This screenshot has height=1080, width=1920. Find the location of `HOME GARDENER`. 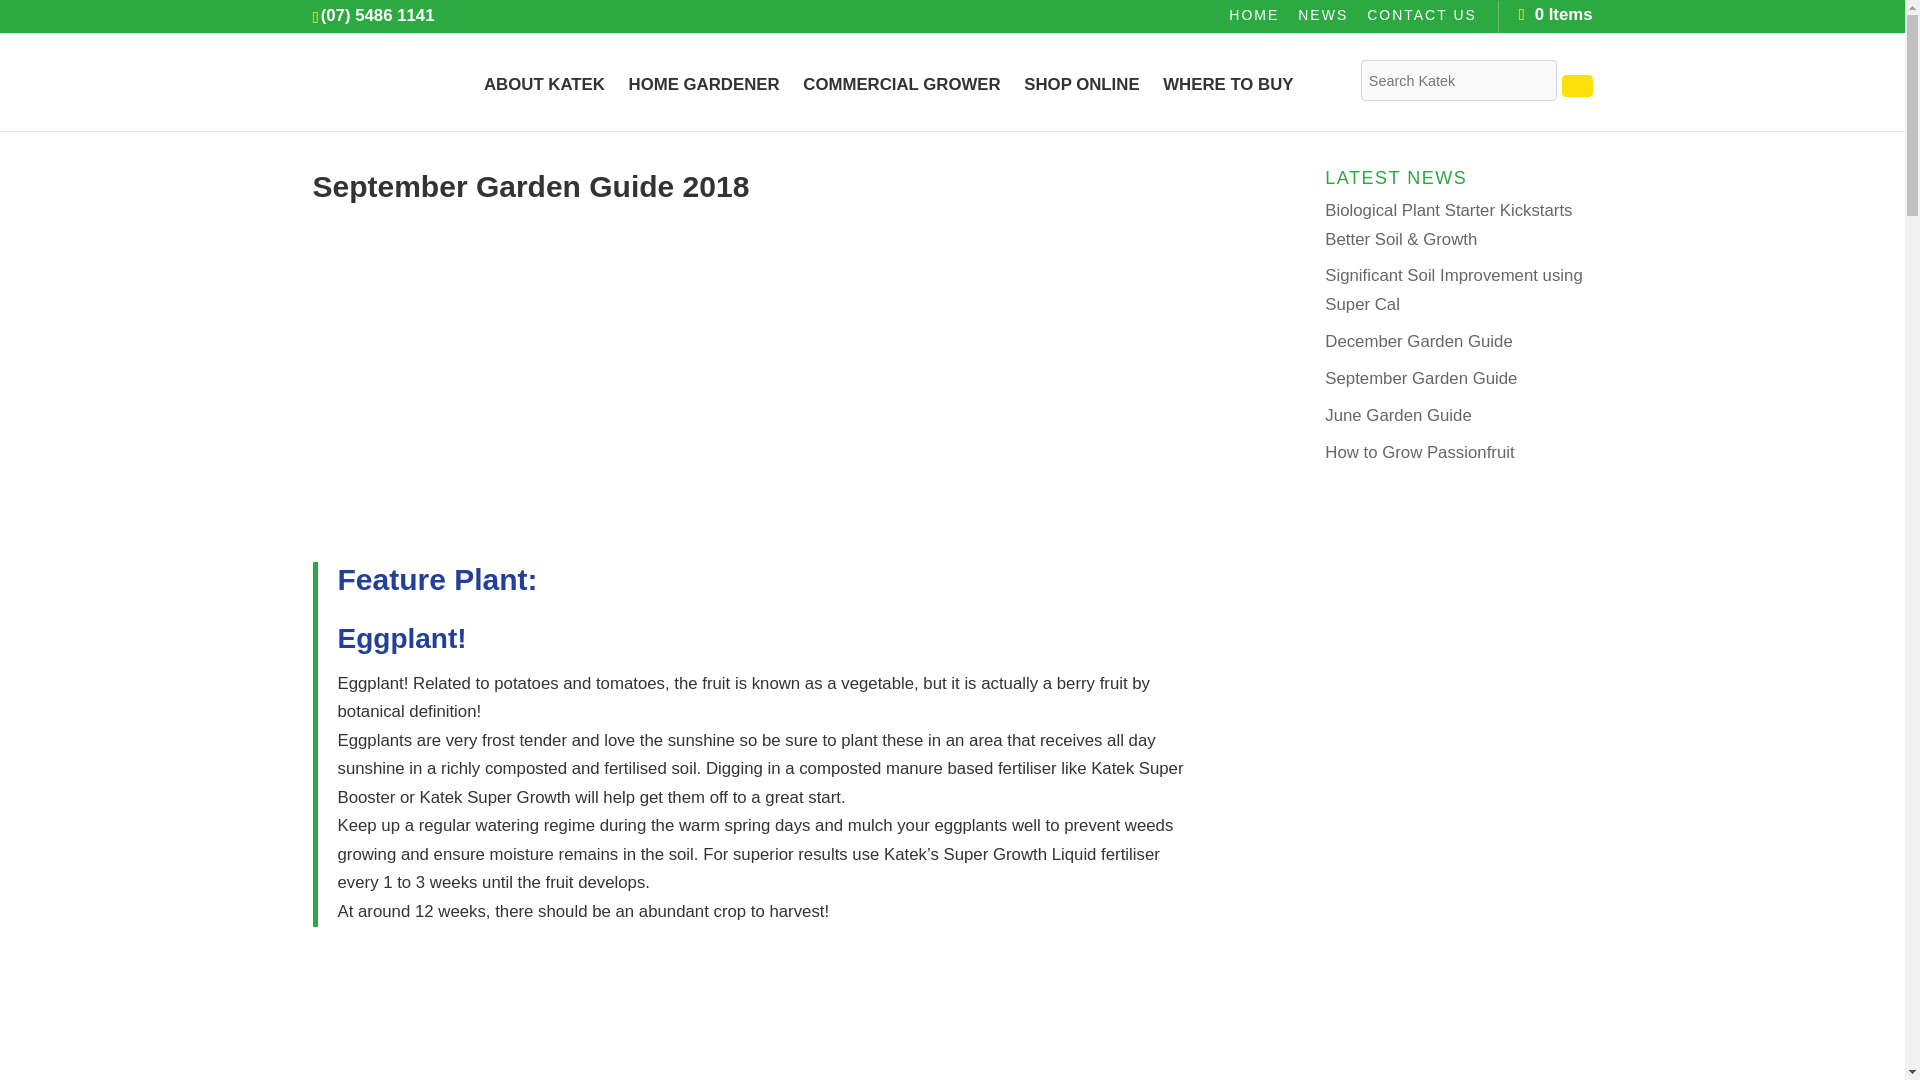

HOME GARDENER is located at coordinates (704, 103).